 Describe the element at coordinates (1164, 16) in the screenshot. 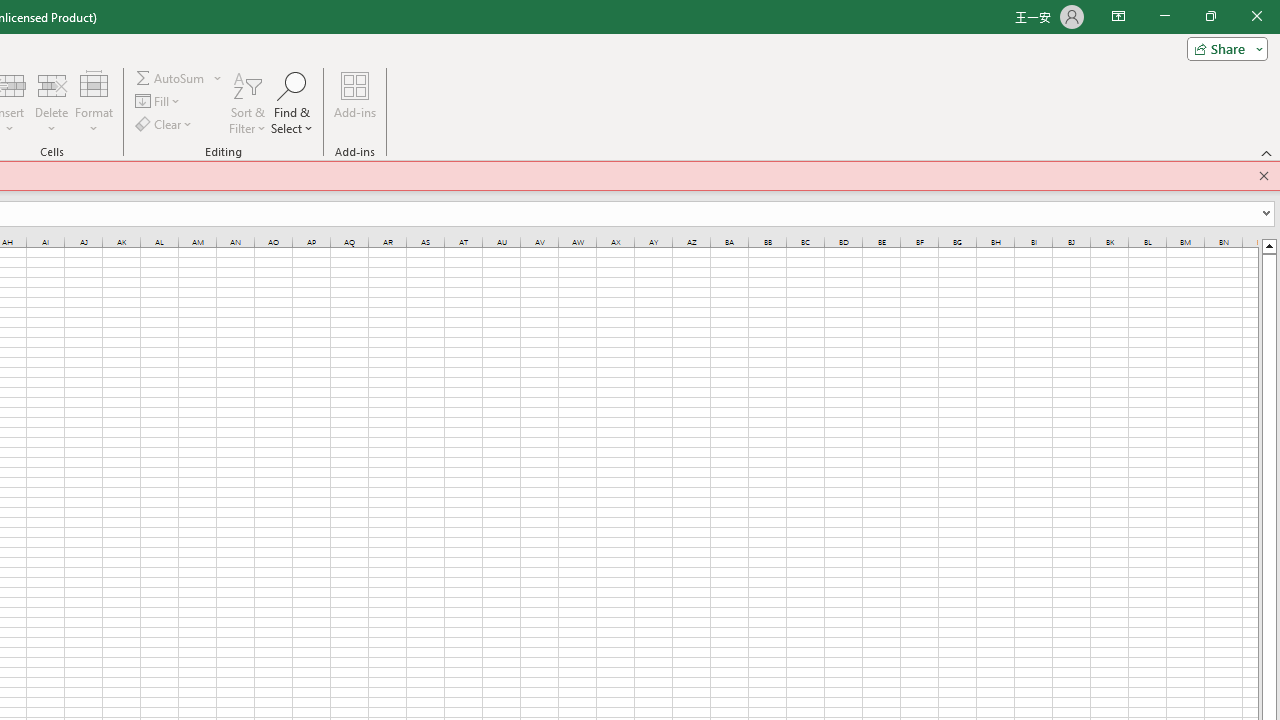

I see `Minimize` at that location.